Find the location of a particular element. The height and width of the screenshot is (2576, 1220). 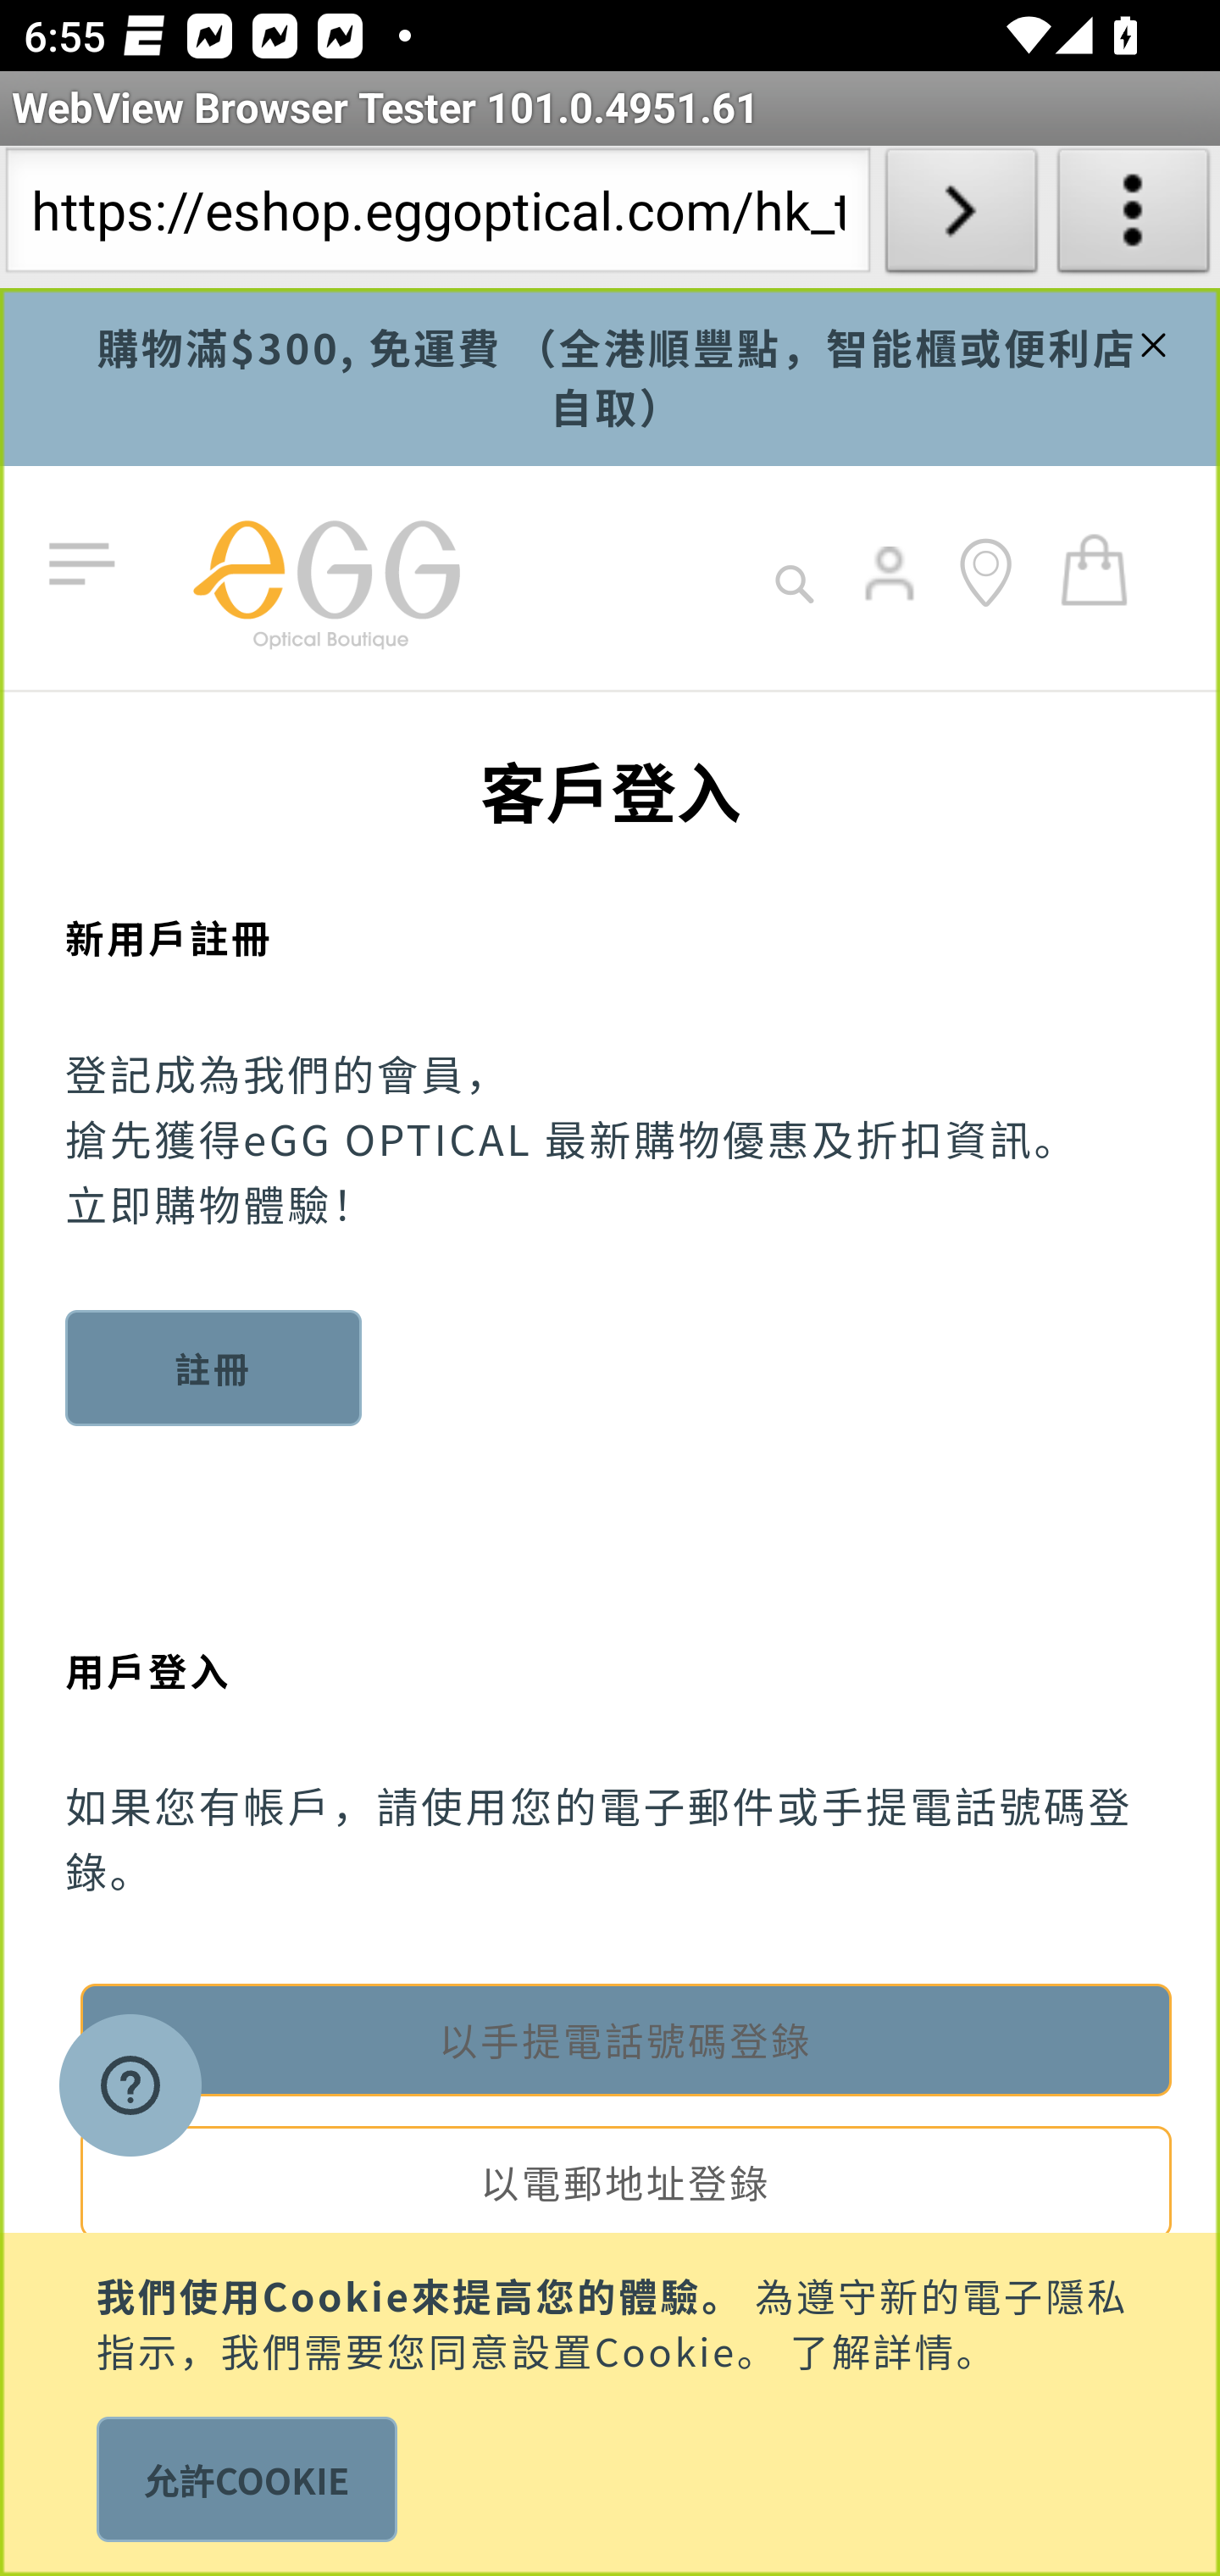

login is located at coordinates (891, 597).